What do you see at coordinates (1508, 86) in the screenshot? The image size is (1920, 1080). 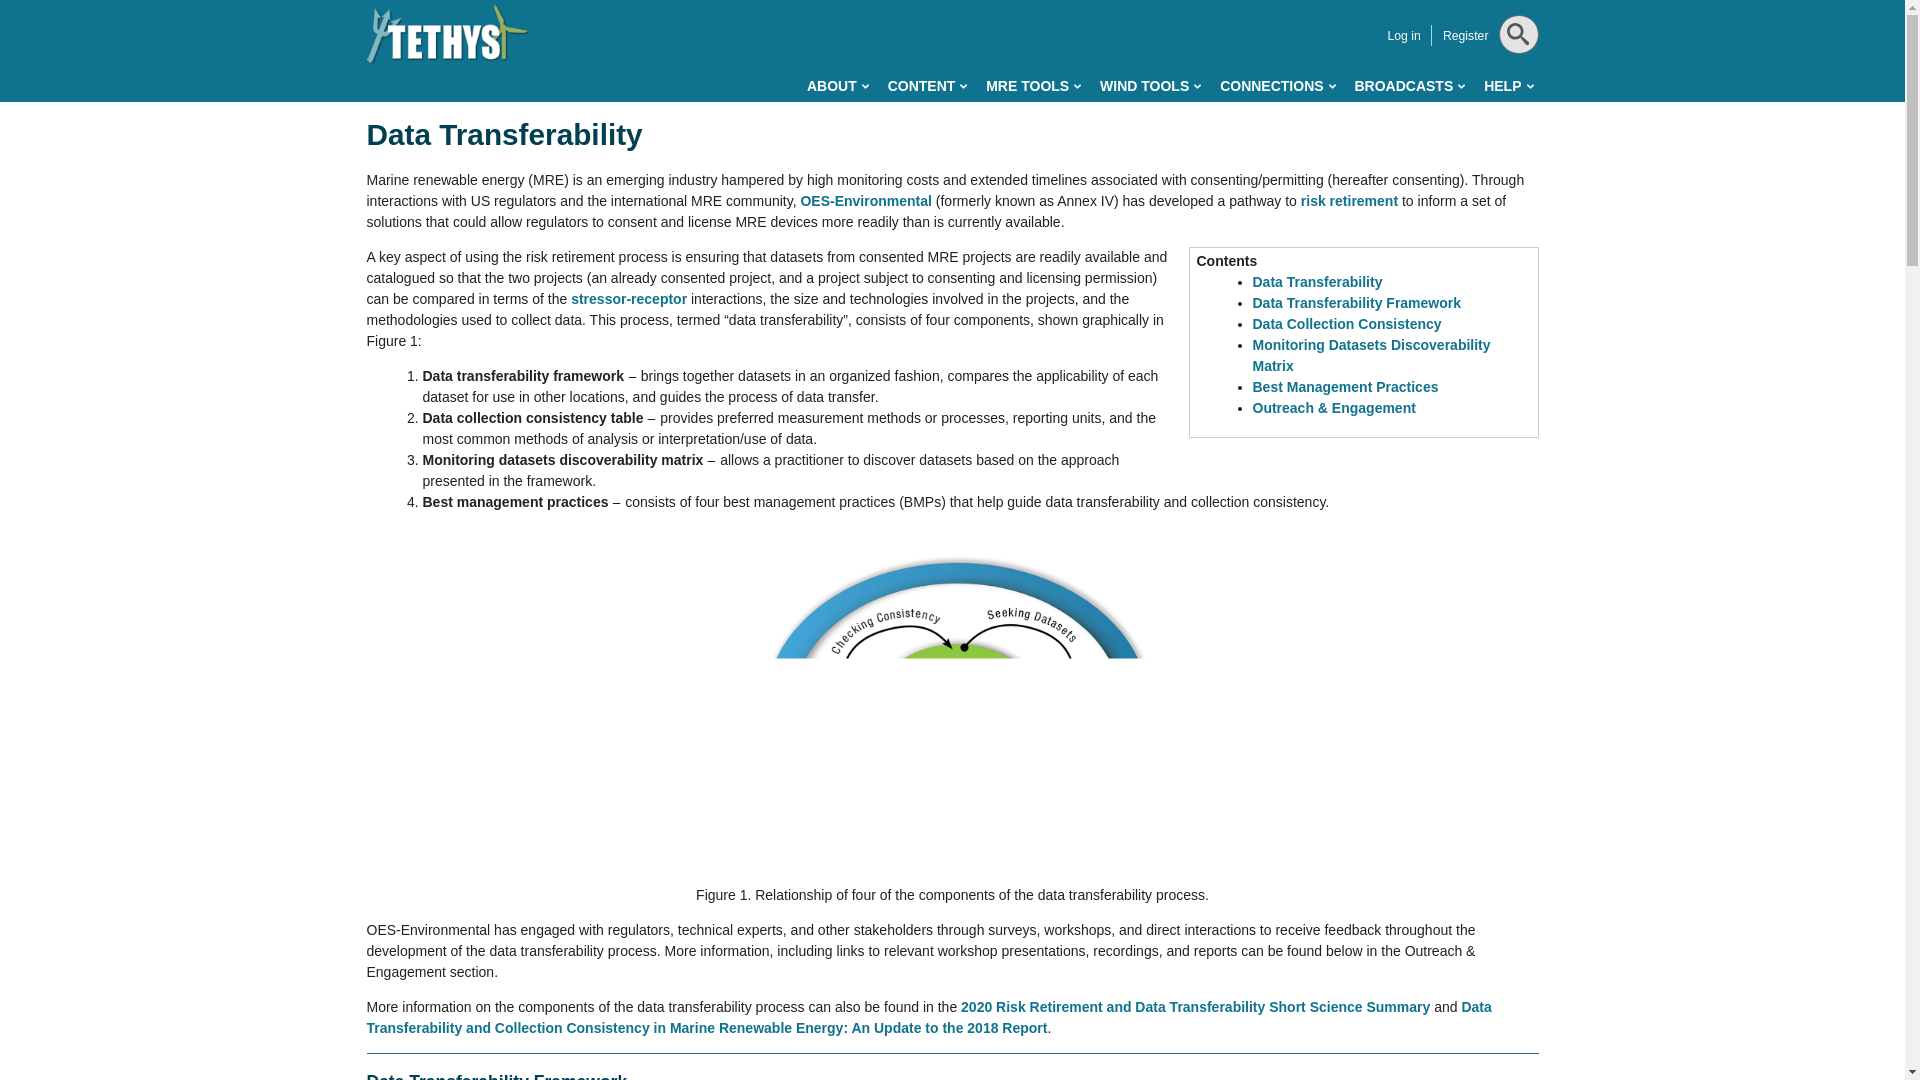 I see `HELP` at bounding box center [1508, 86].